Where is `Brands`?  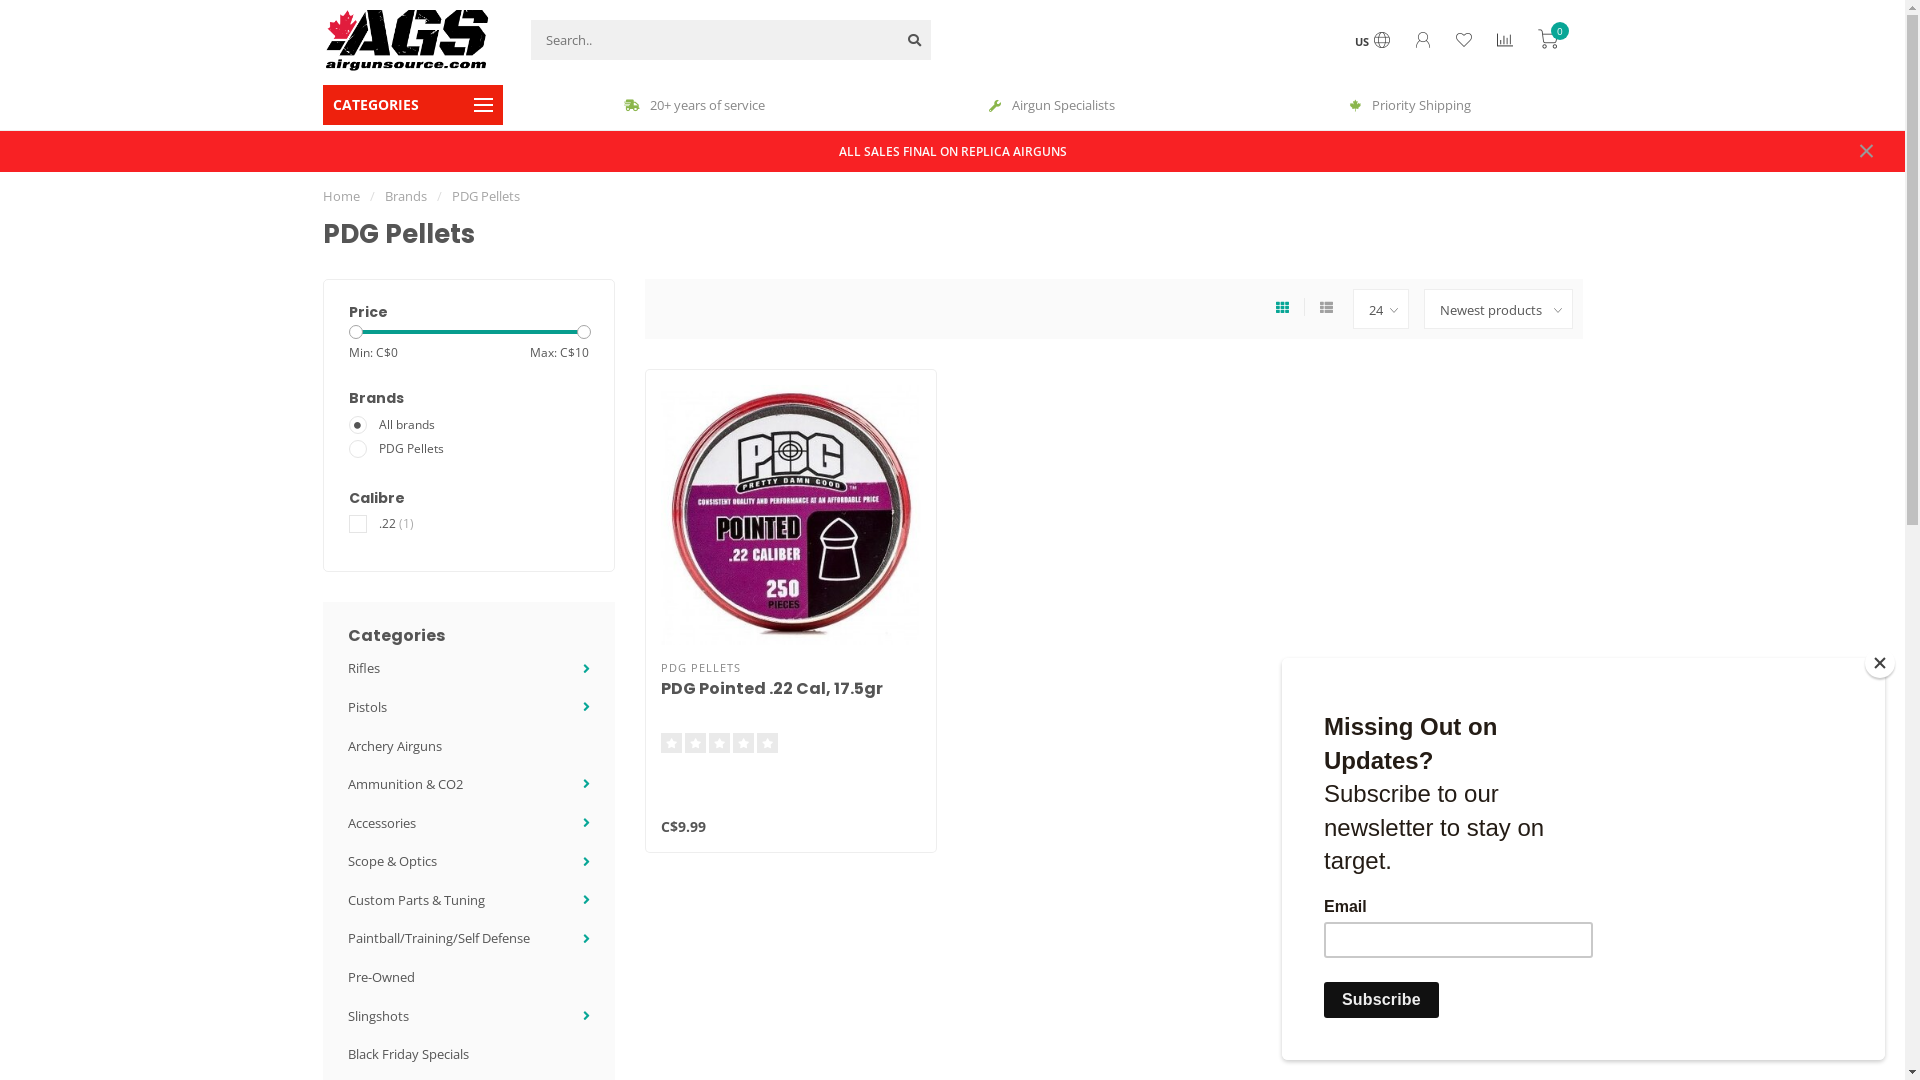 Brands is located at coordinates (405, 196).